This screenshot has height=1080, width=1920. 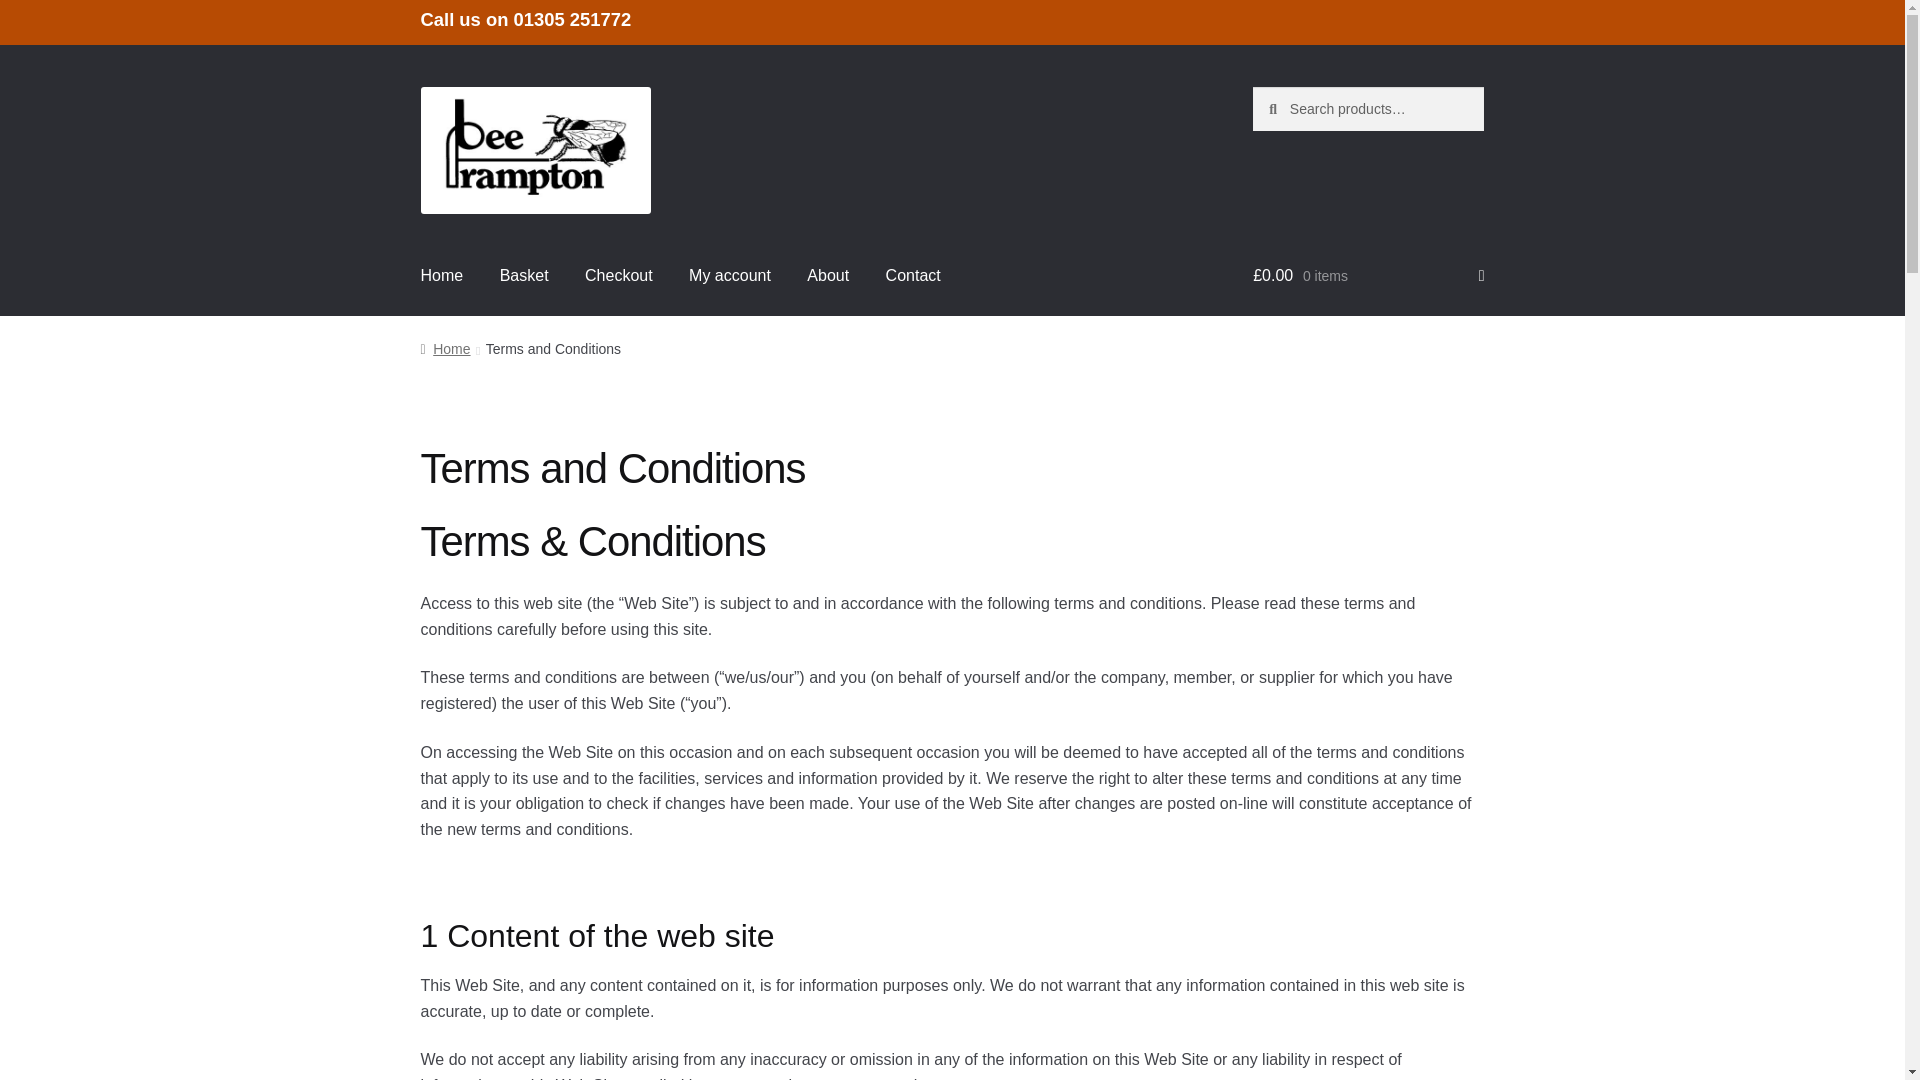 What do you see at coordinates (445, 349) in the screenshot?
I see `Home` at bounding box center [445, 349].